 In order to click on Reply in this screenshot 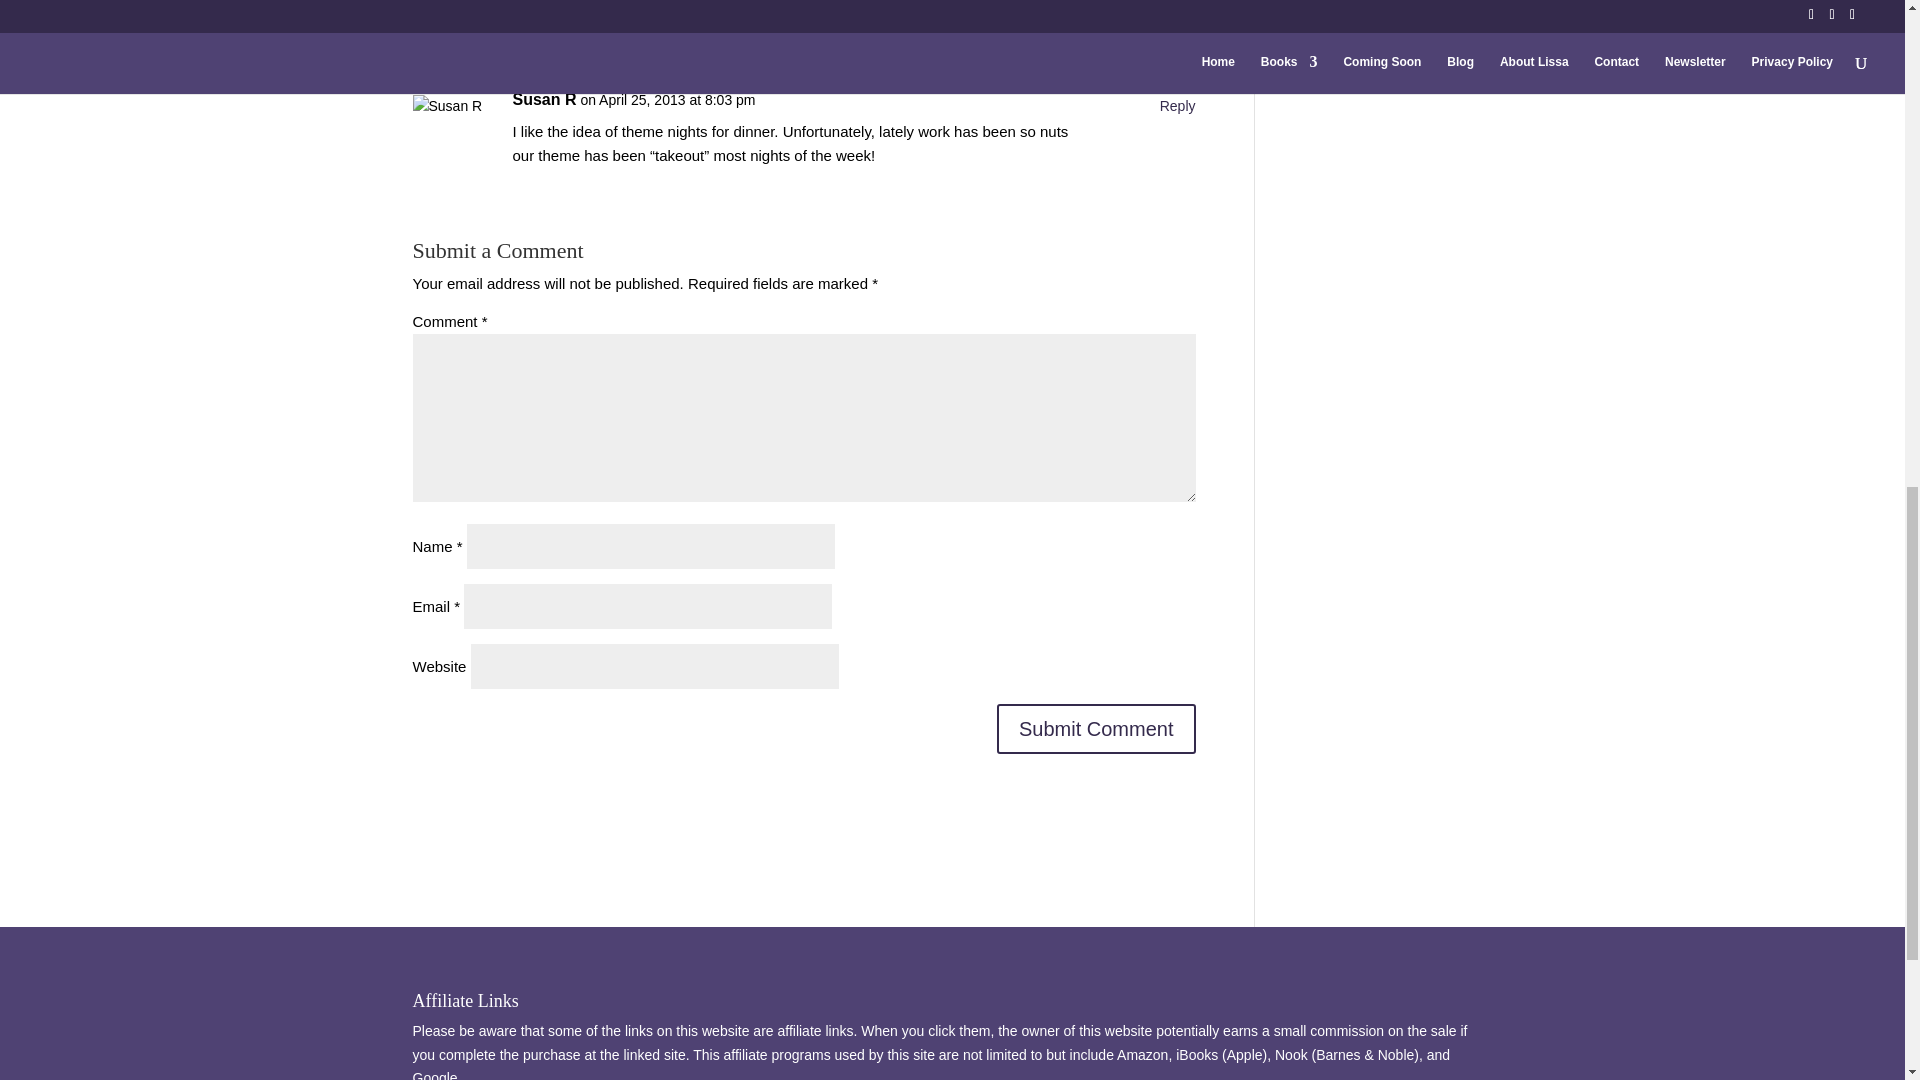, I will do `click(1178, 106)`.